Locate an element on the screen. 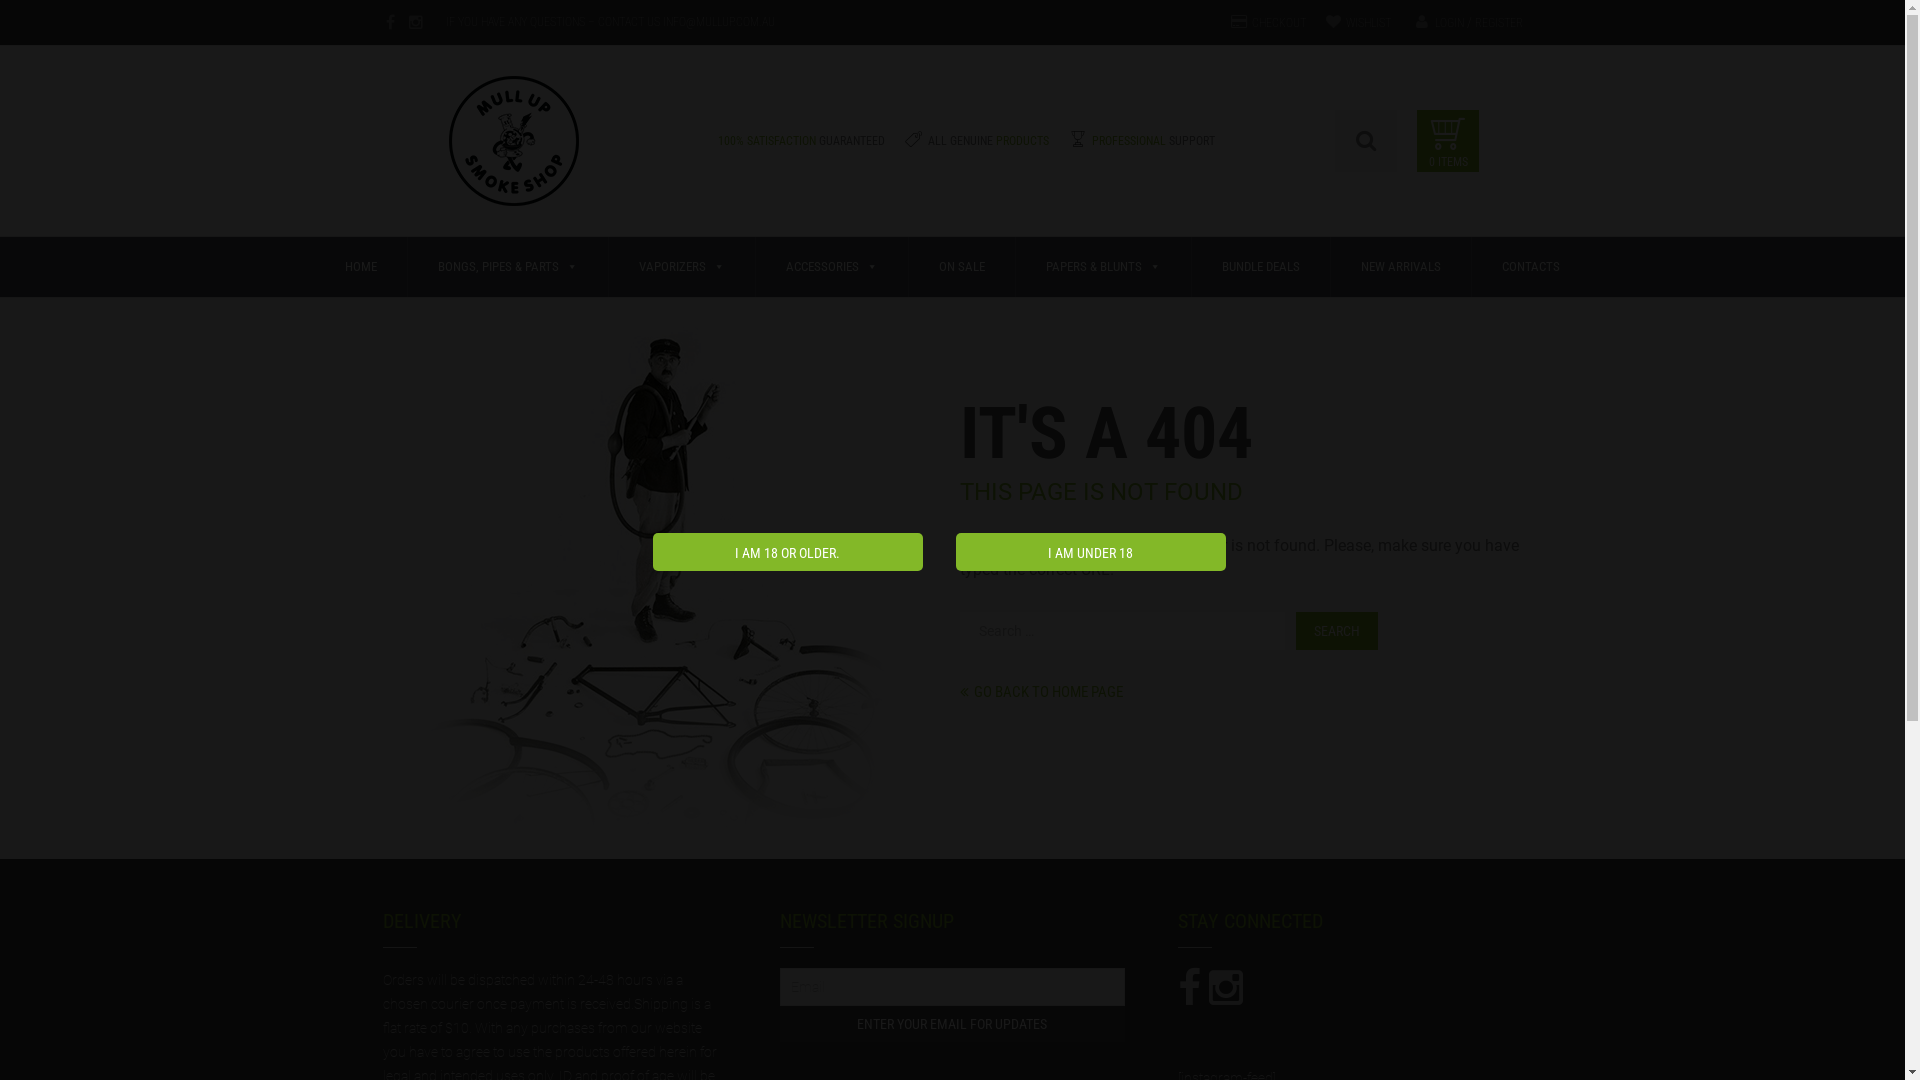  Connect us is located at coordinates (1226, 988).